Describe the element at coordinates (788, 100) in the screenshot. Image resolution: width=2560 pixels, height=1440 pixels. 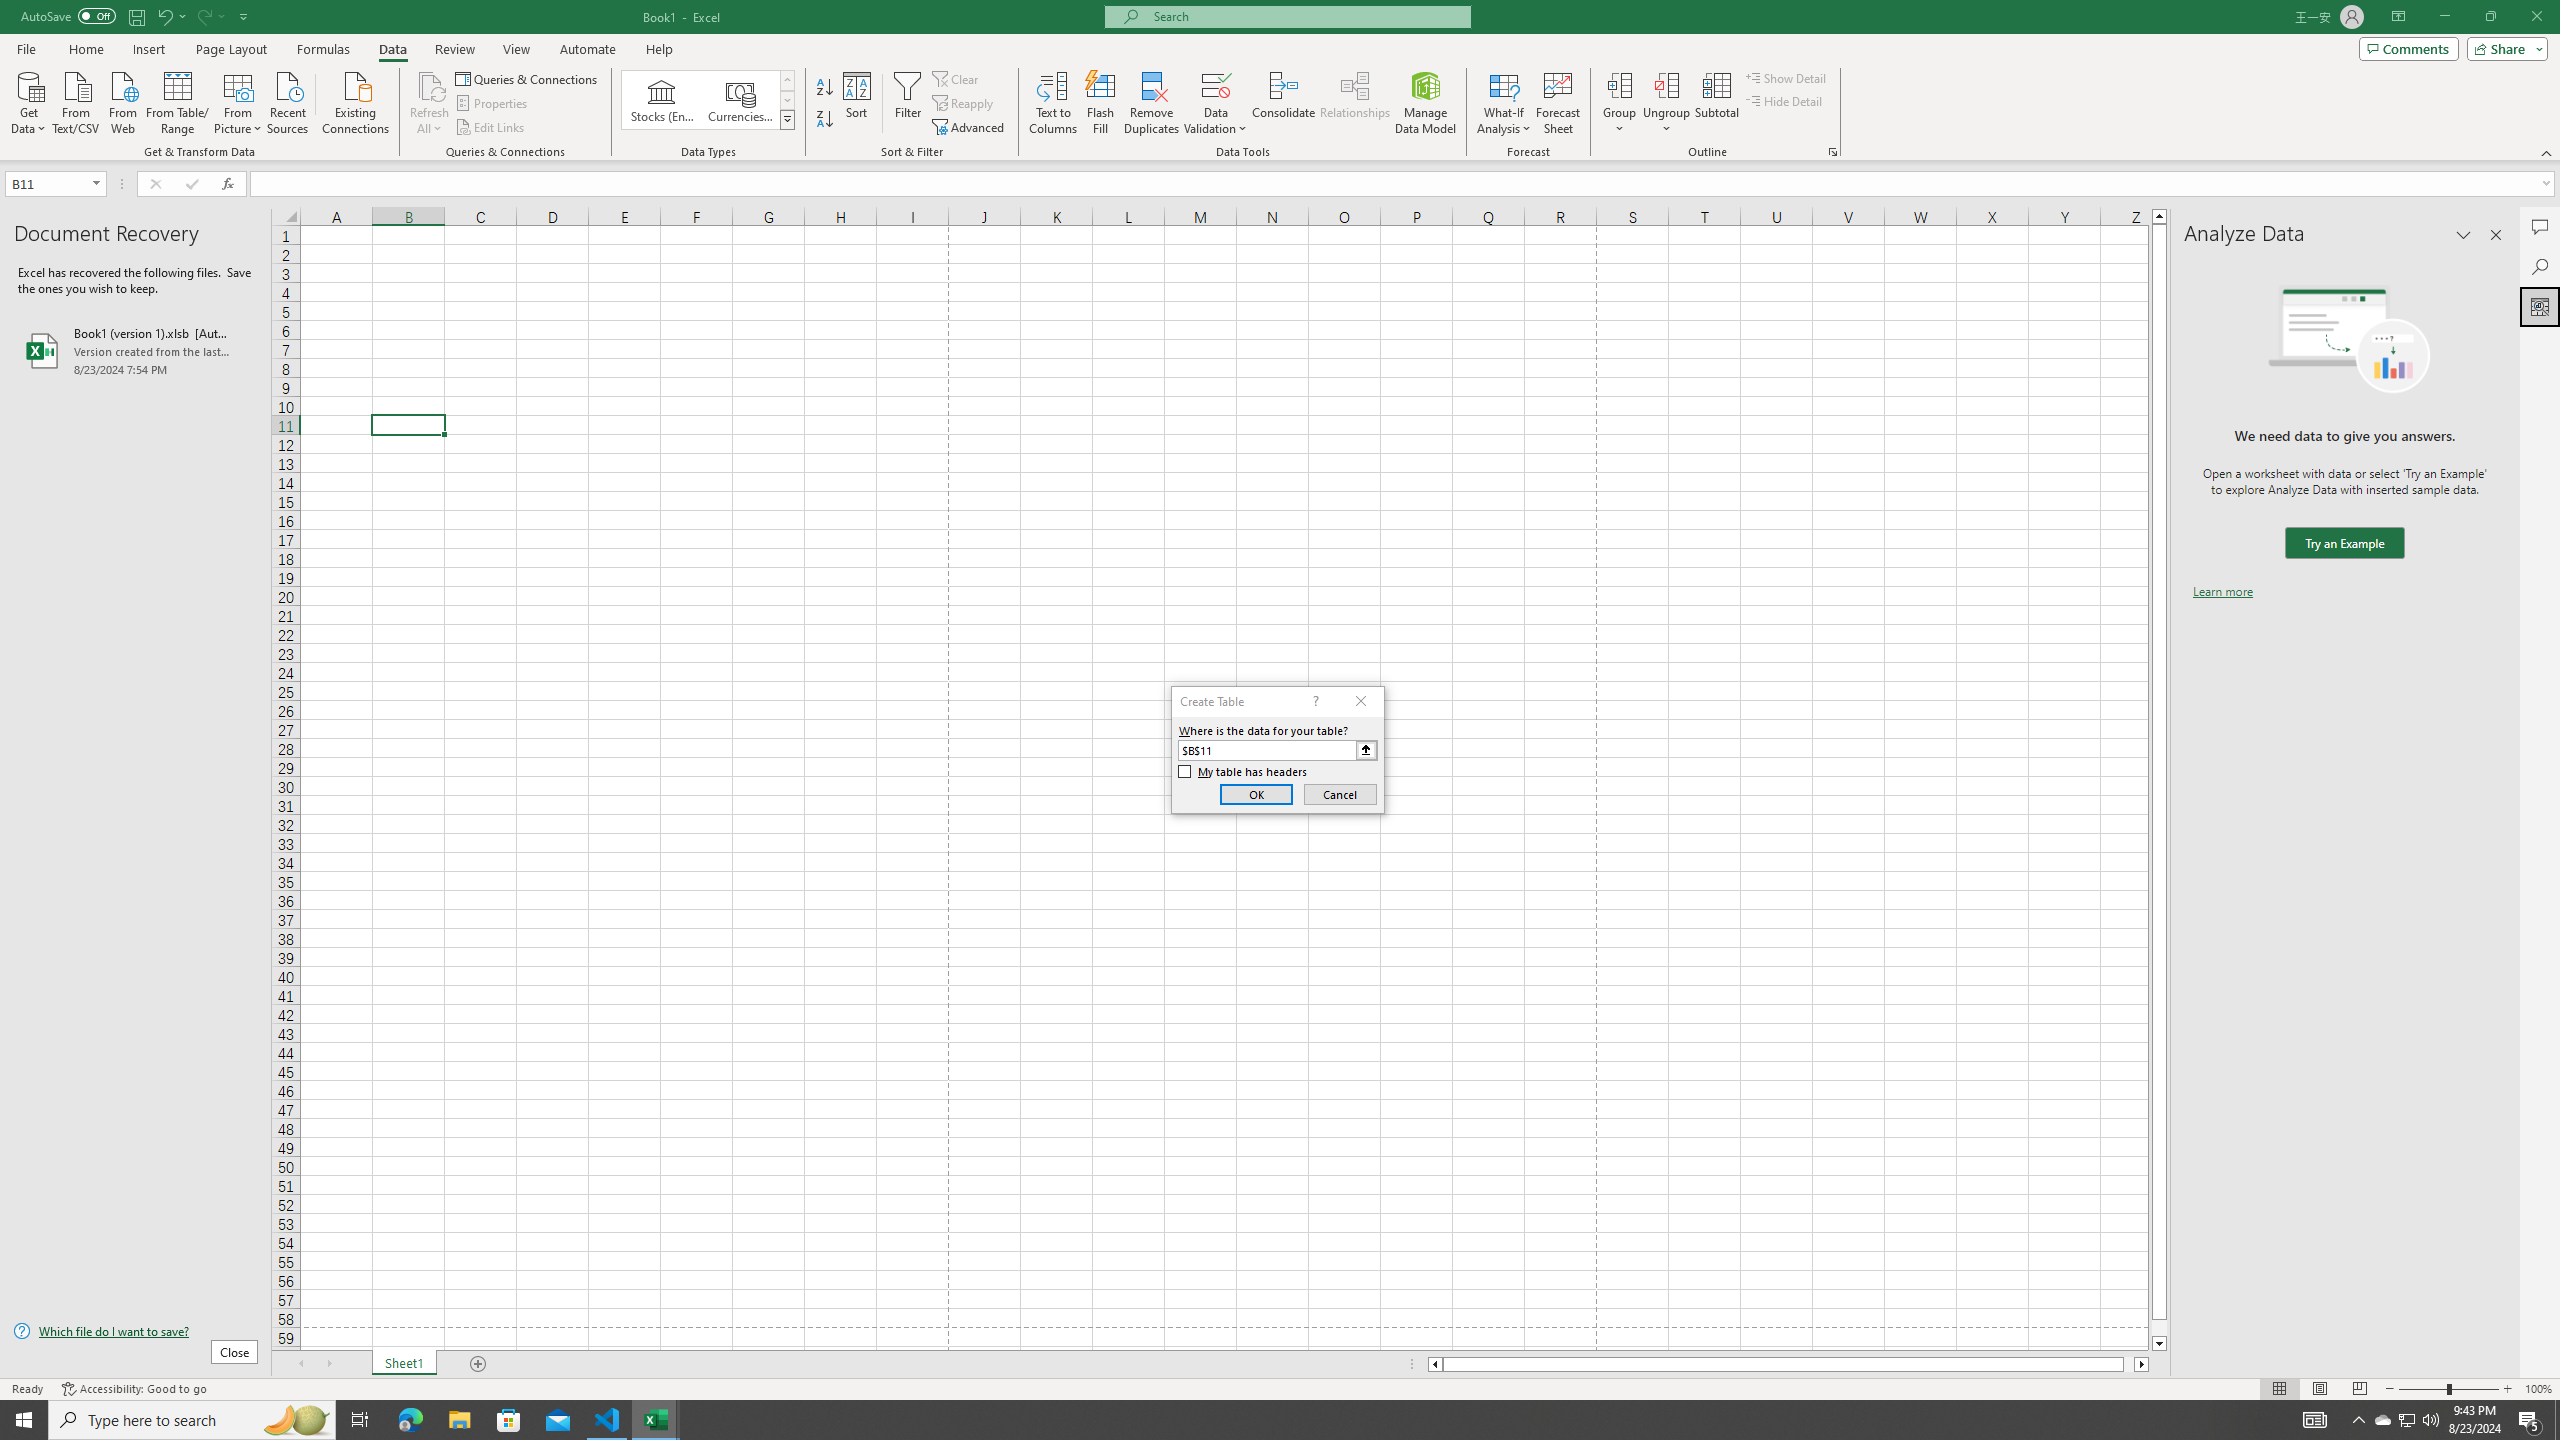
I see `Row Down` at that location.